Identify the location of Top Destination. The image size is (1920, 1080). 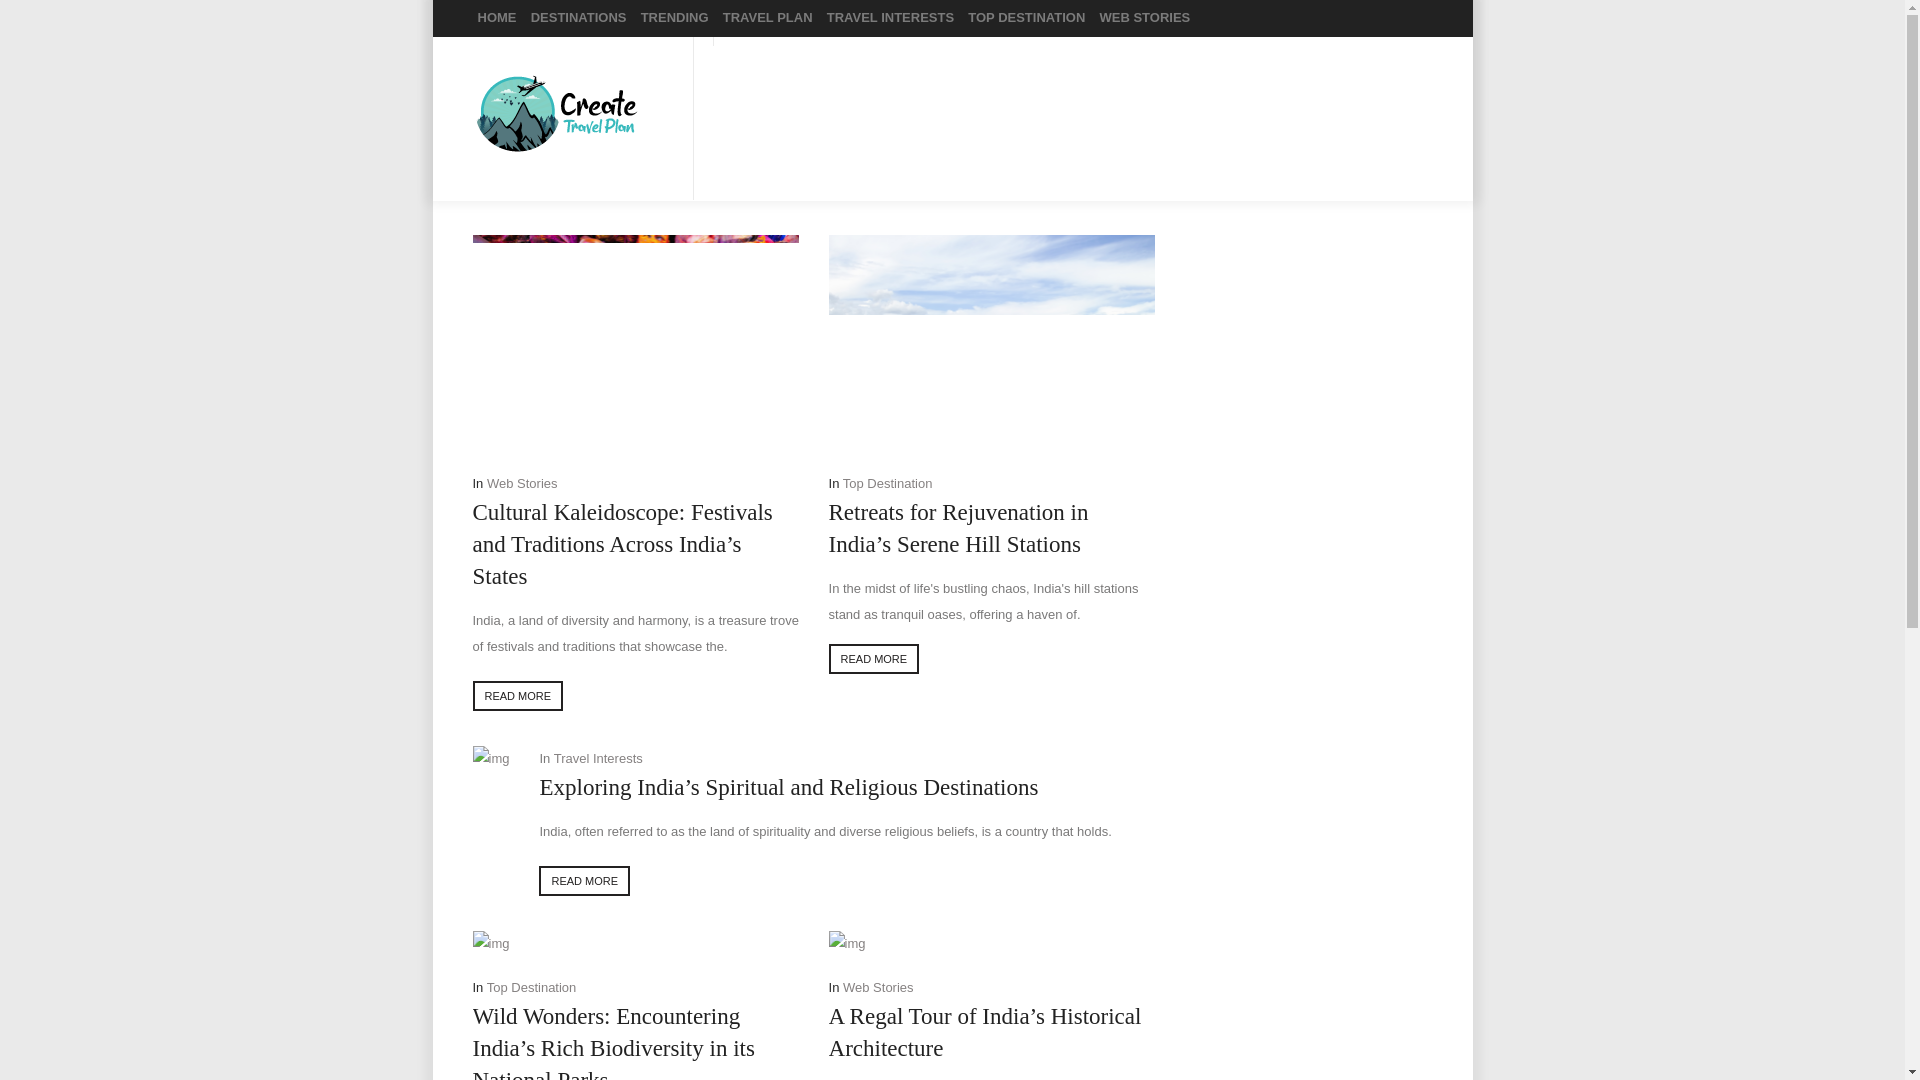
(888, 484).